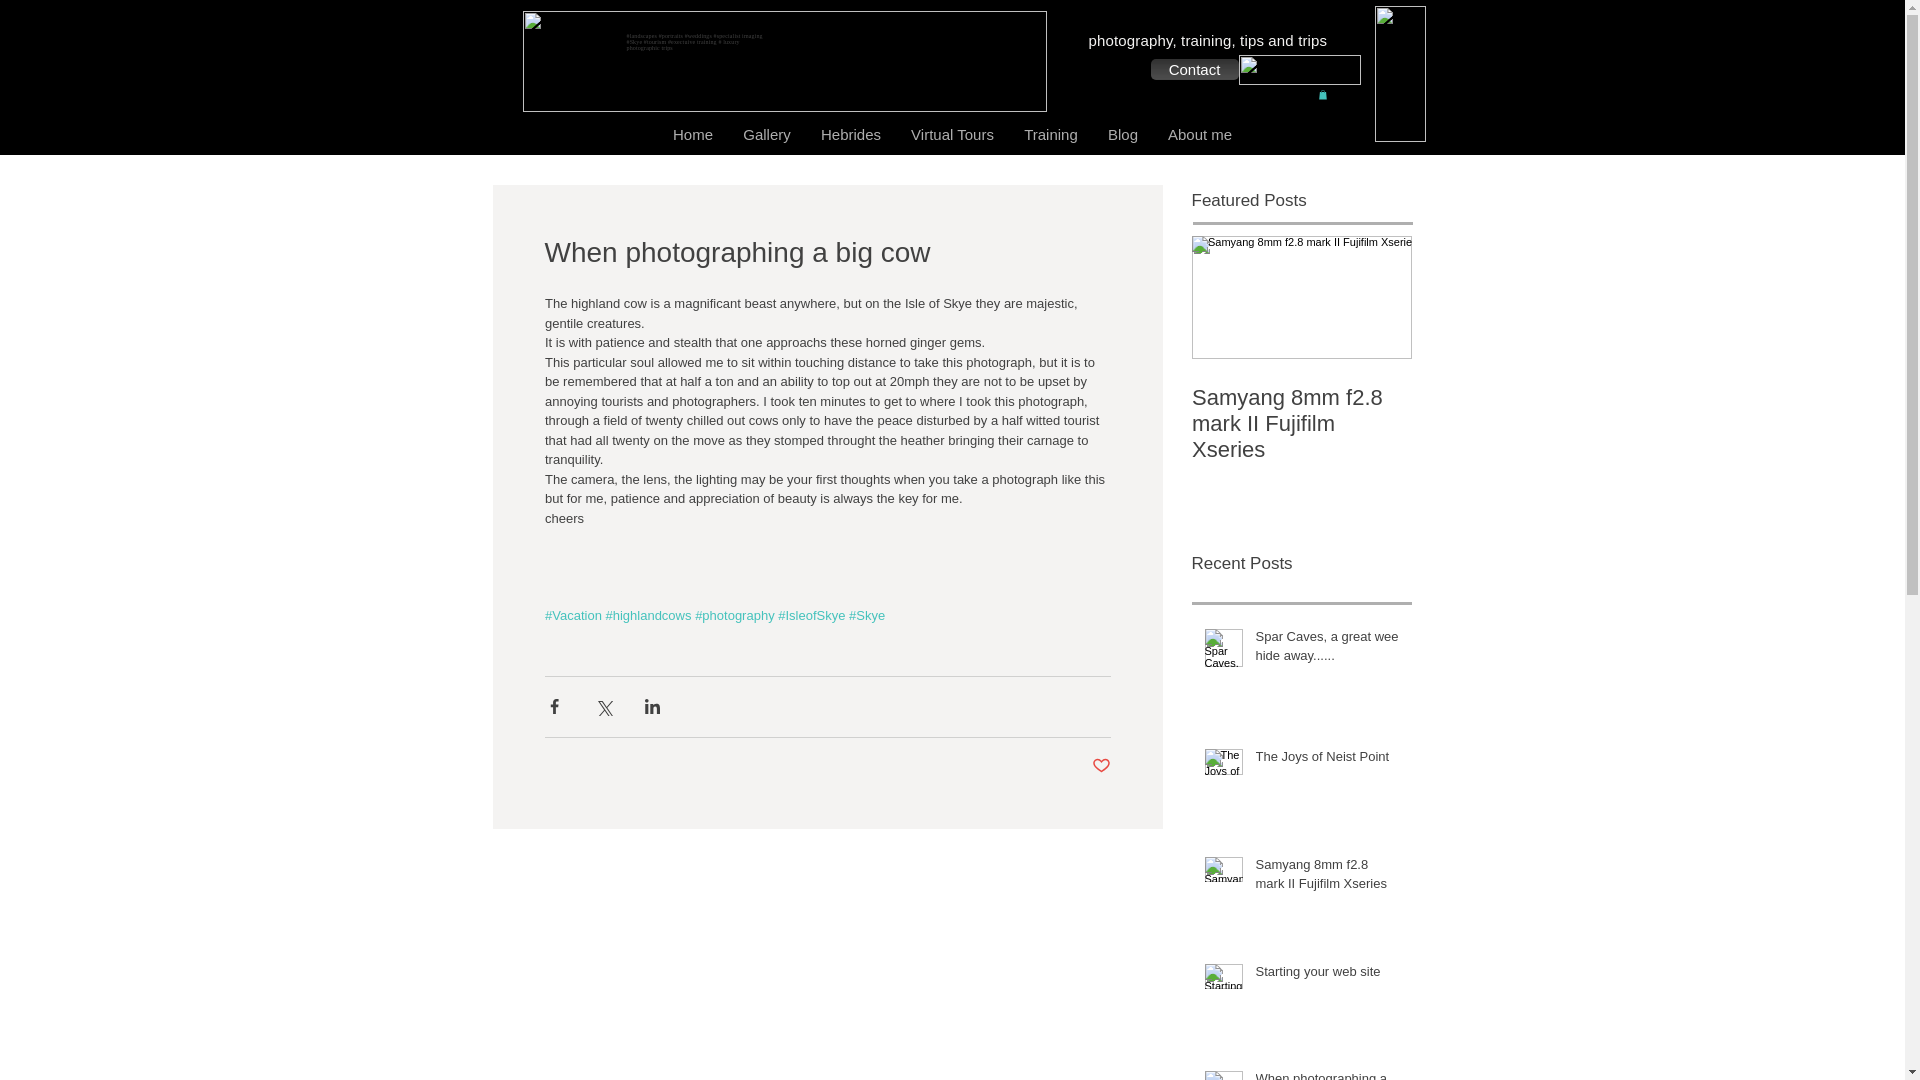  What do you see at coordinates (692, 134) in the screenshot?
I see `Home` at bounding box center [692, 134].